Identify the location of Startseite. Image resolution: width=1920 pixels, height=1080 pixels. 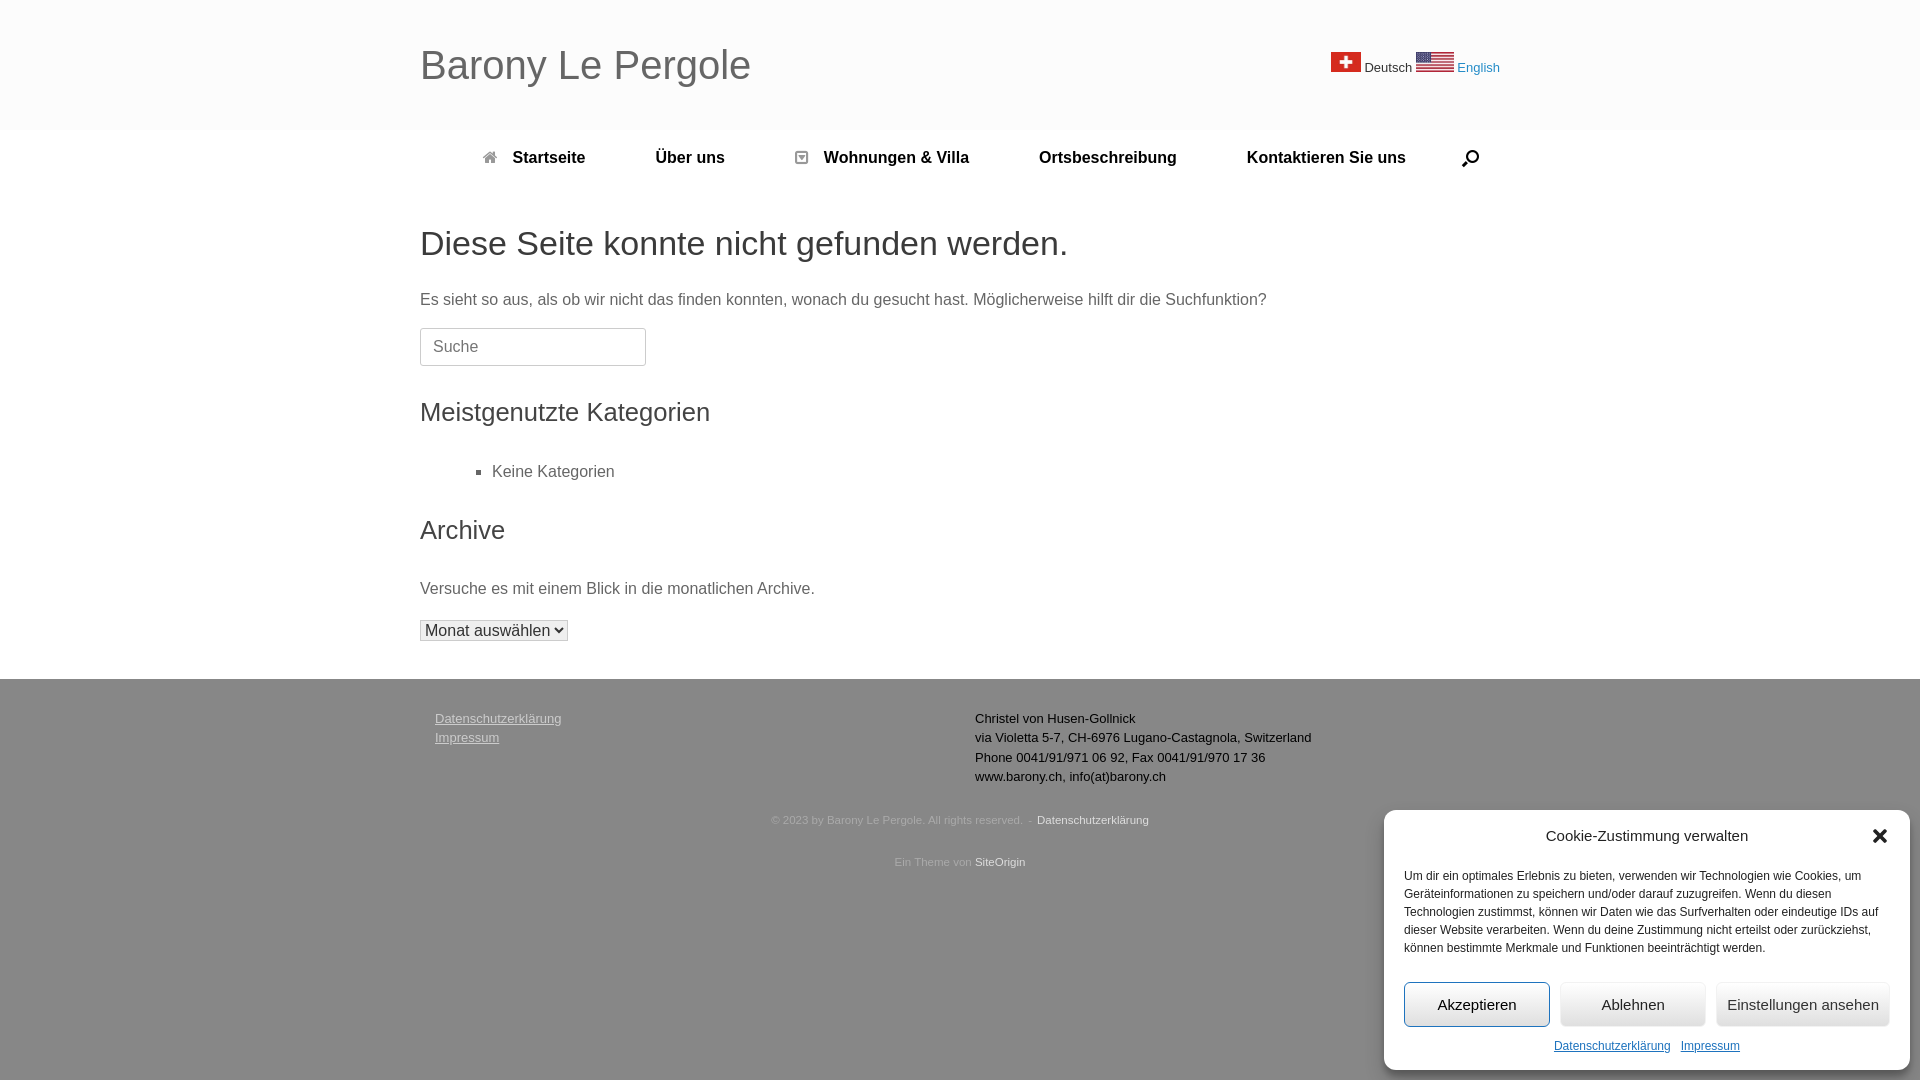
(534, 158).